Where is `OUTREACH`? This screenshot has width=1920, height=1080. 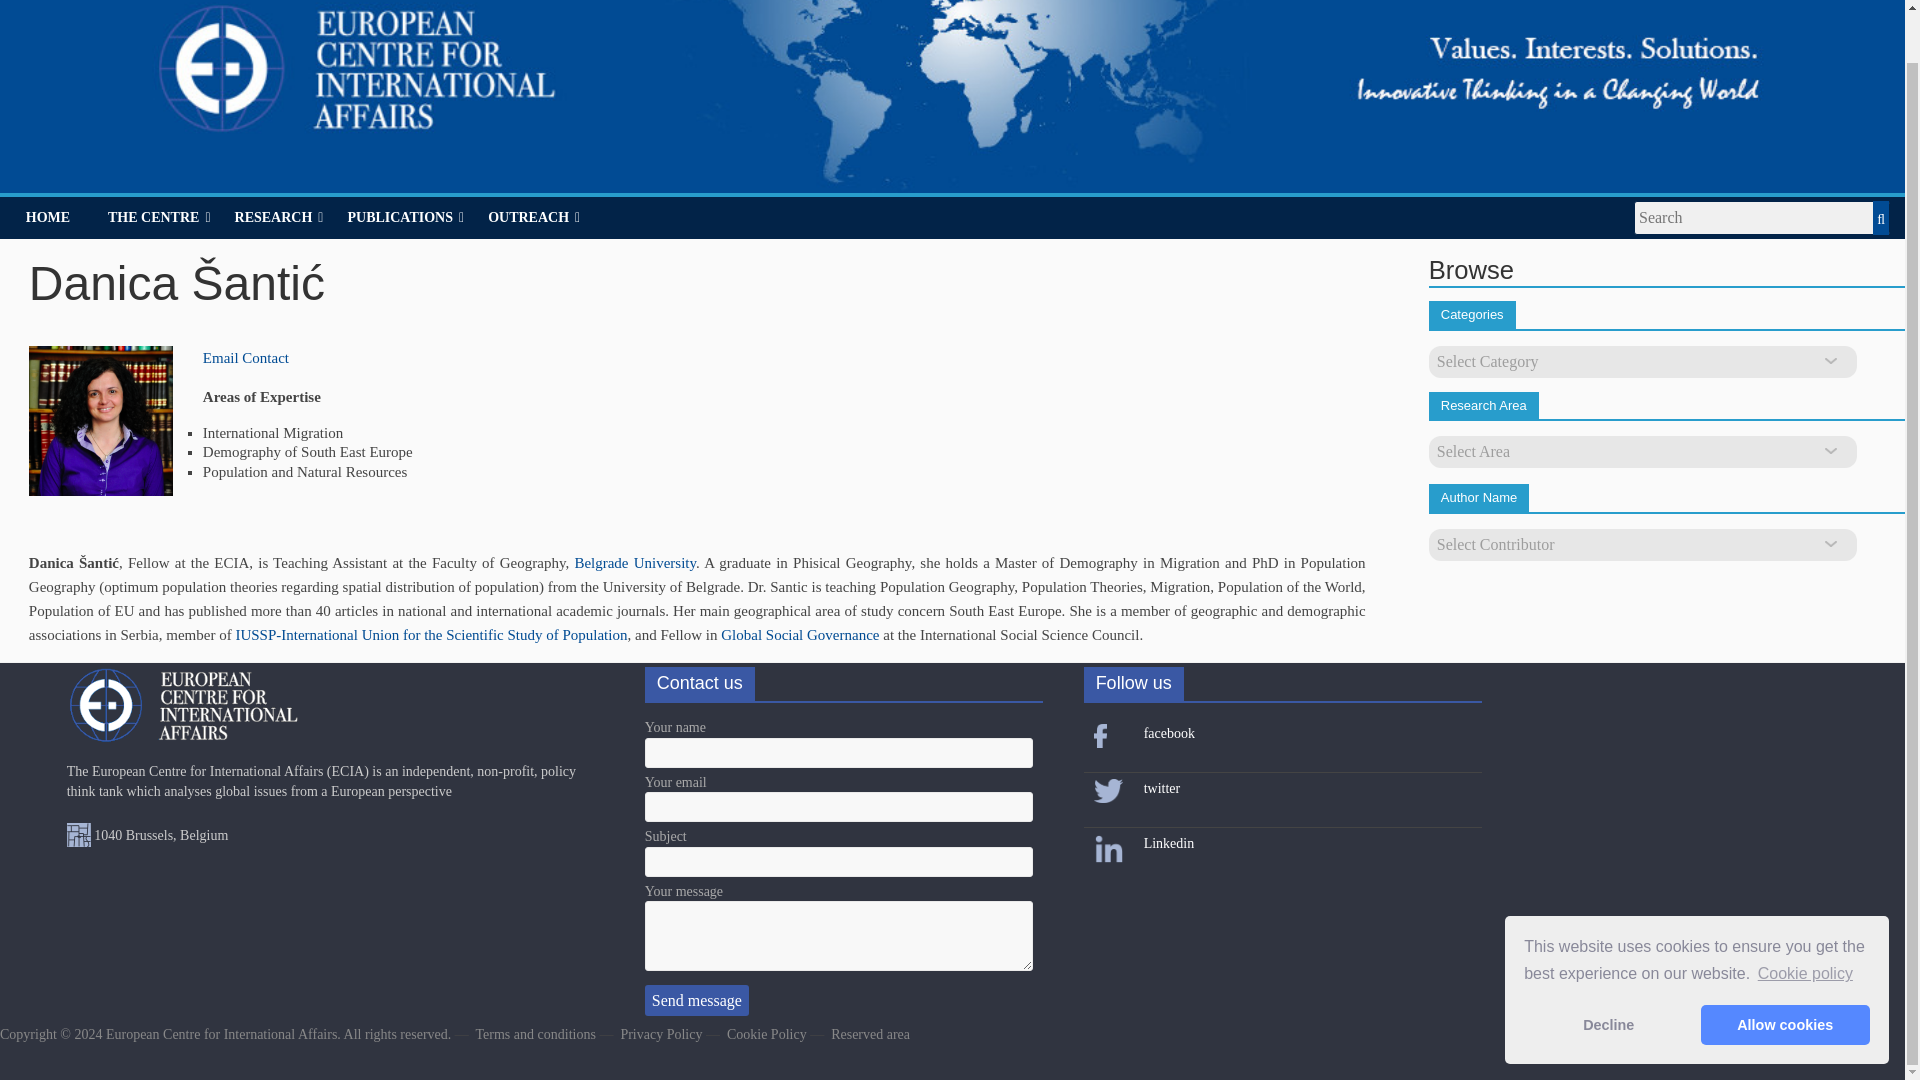
OUTREACH is located at coordinates (534, 217).